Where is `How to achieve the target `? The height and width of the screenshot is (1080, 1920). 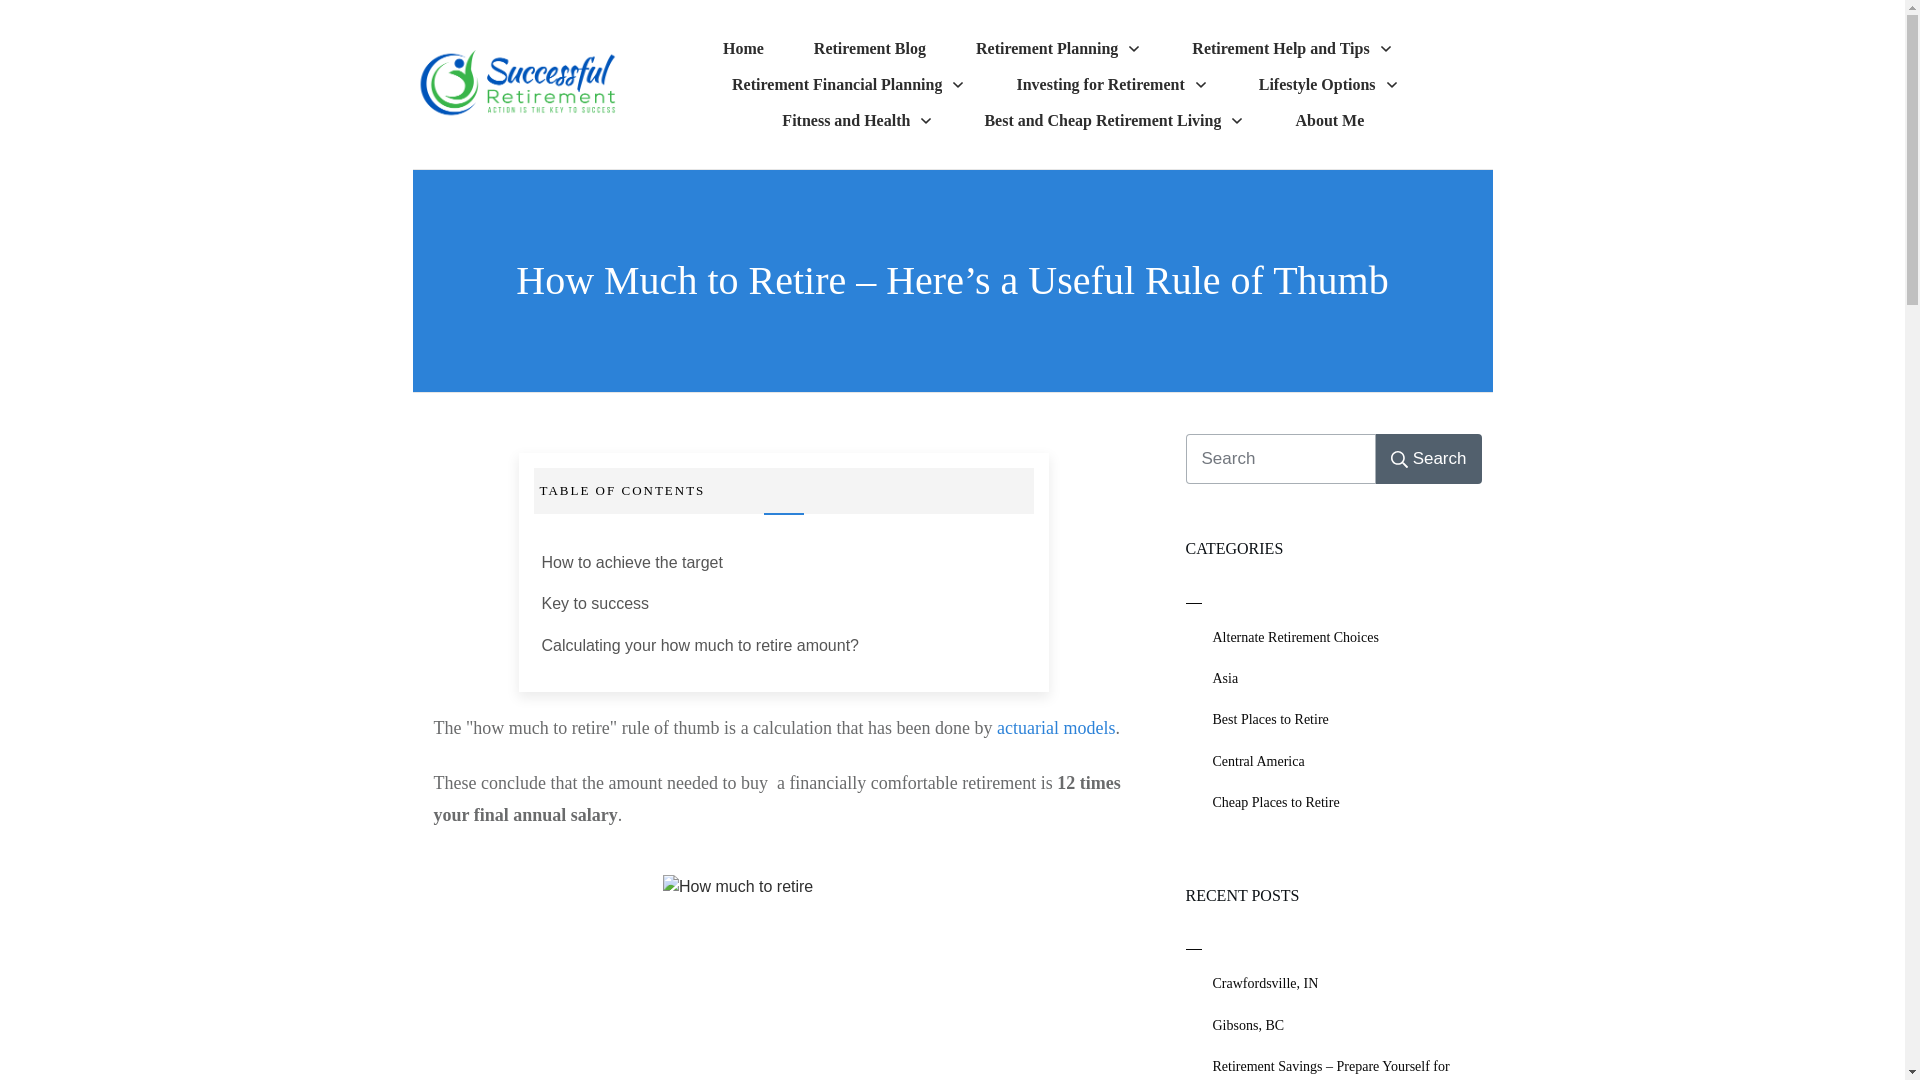
How to achieve the target  is located at coordinates (634, 562).